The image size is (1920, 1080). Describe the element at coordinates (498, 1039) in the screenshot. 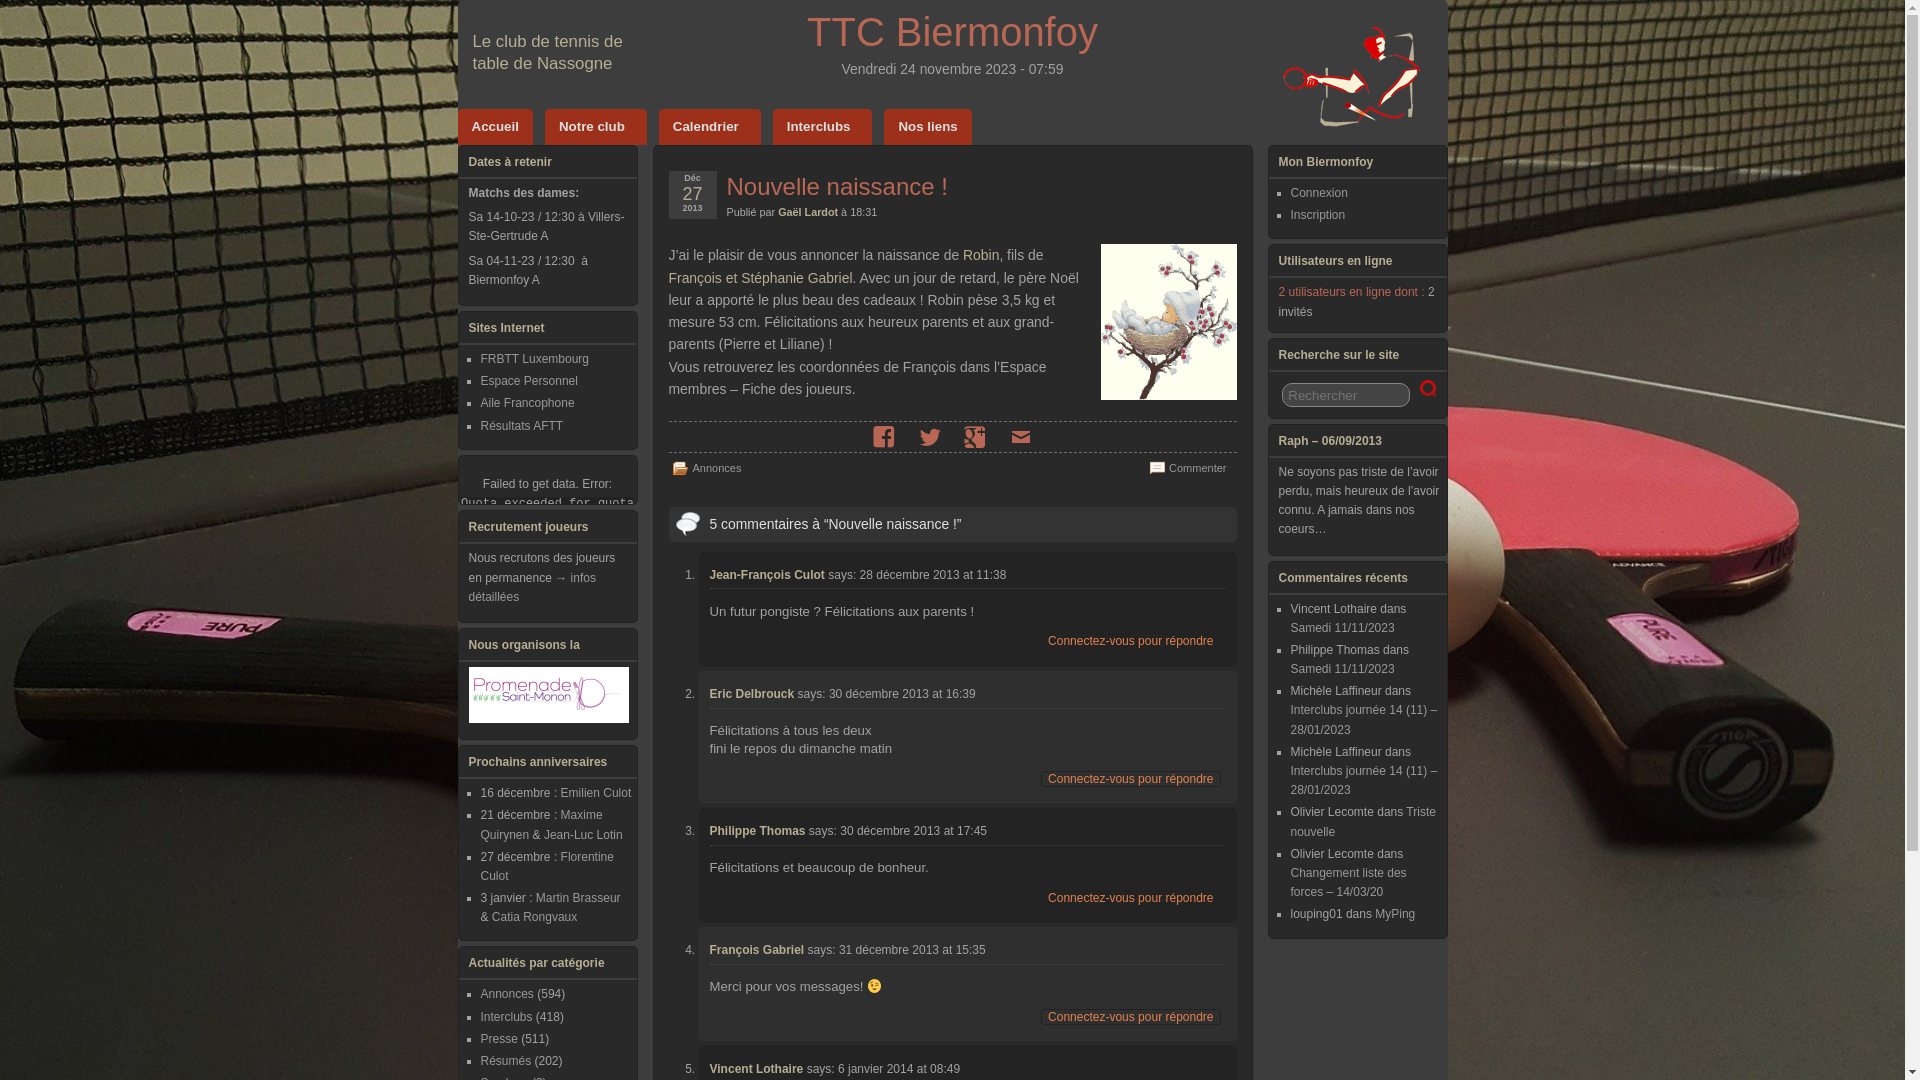

I see `Presse` at that location.